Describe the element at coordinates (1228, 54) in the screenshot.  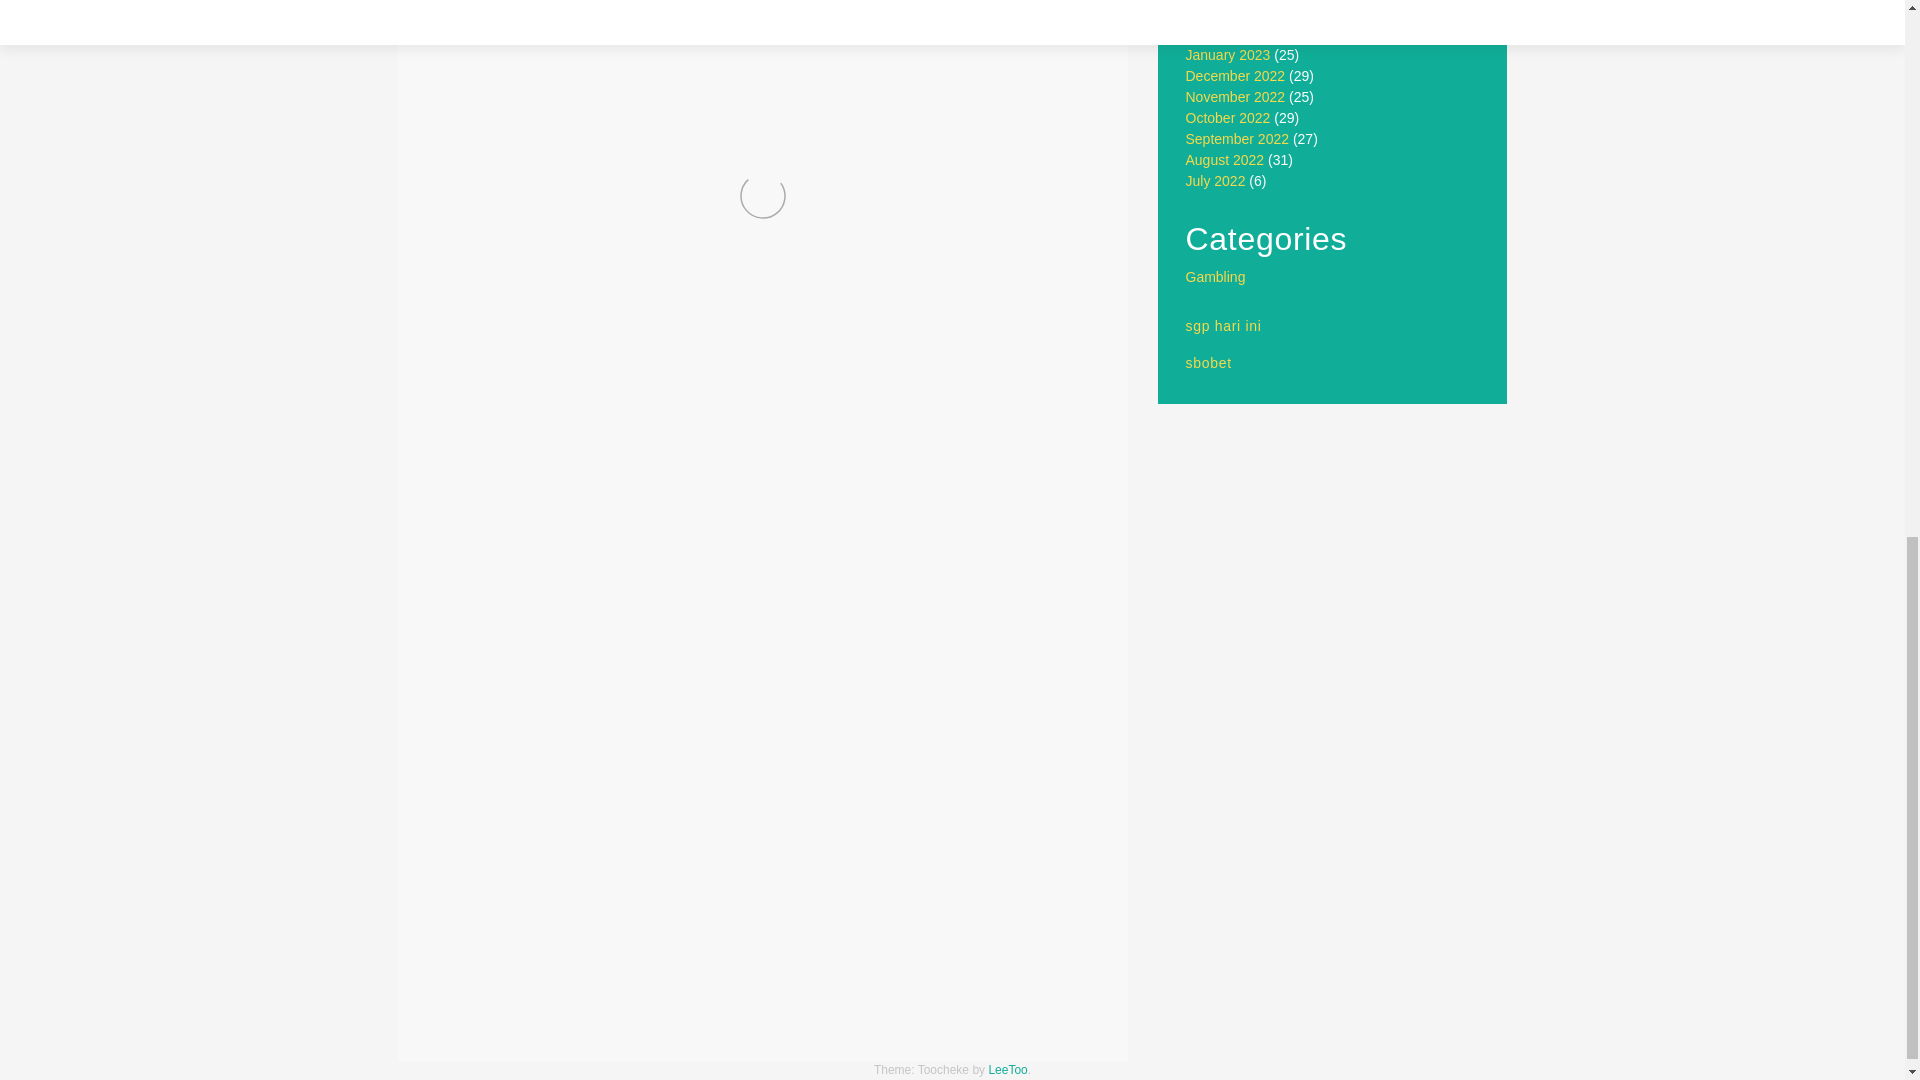
I see `January 2023` at that location.